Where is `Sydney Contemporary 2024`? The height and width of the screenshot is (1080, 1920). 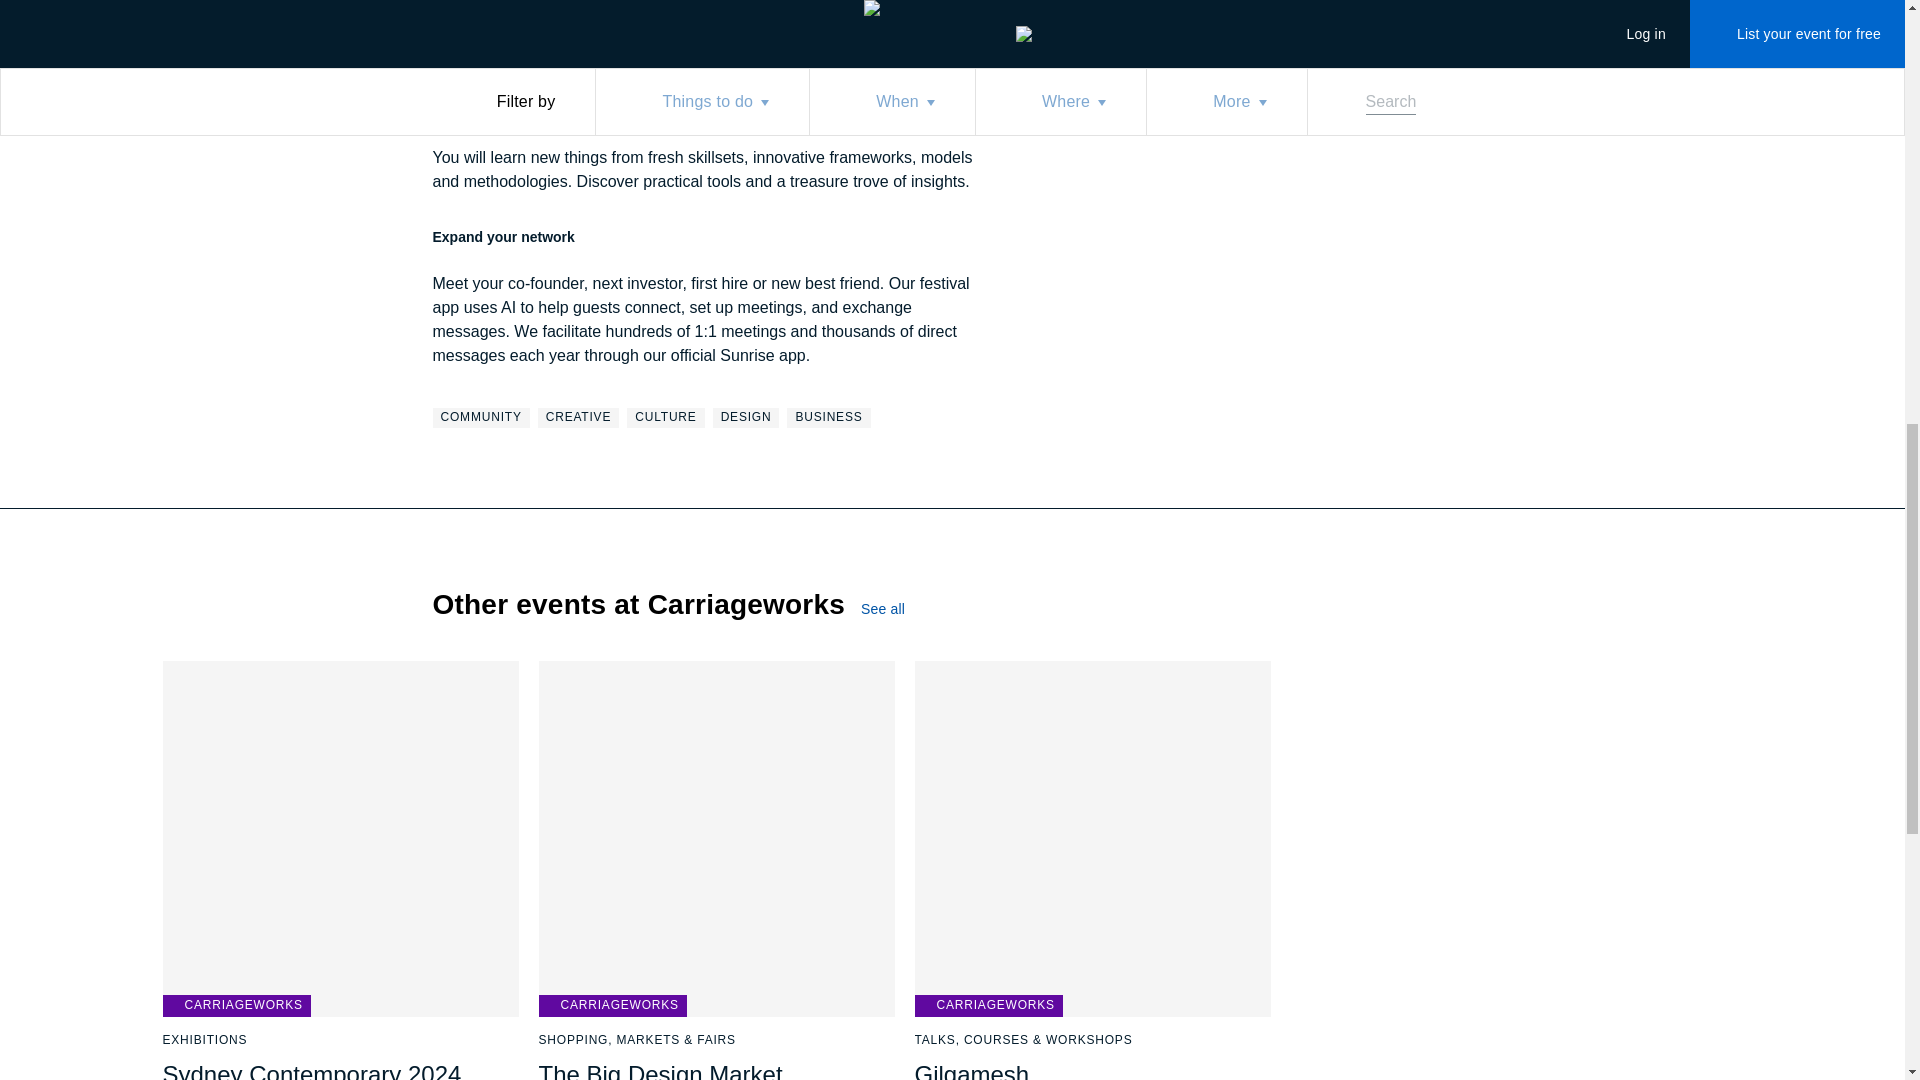
Sydney Contemporary 2024 is located at coordinates (310, 1070).